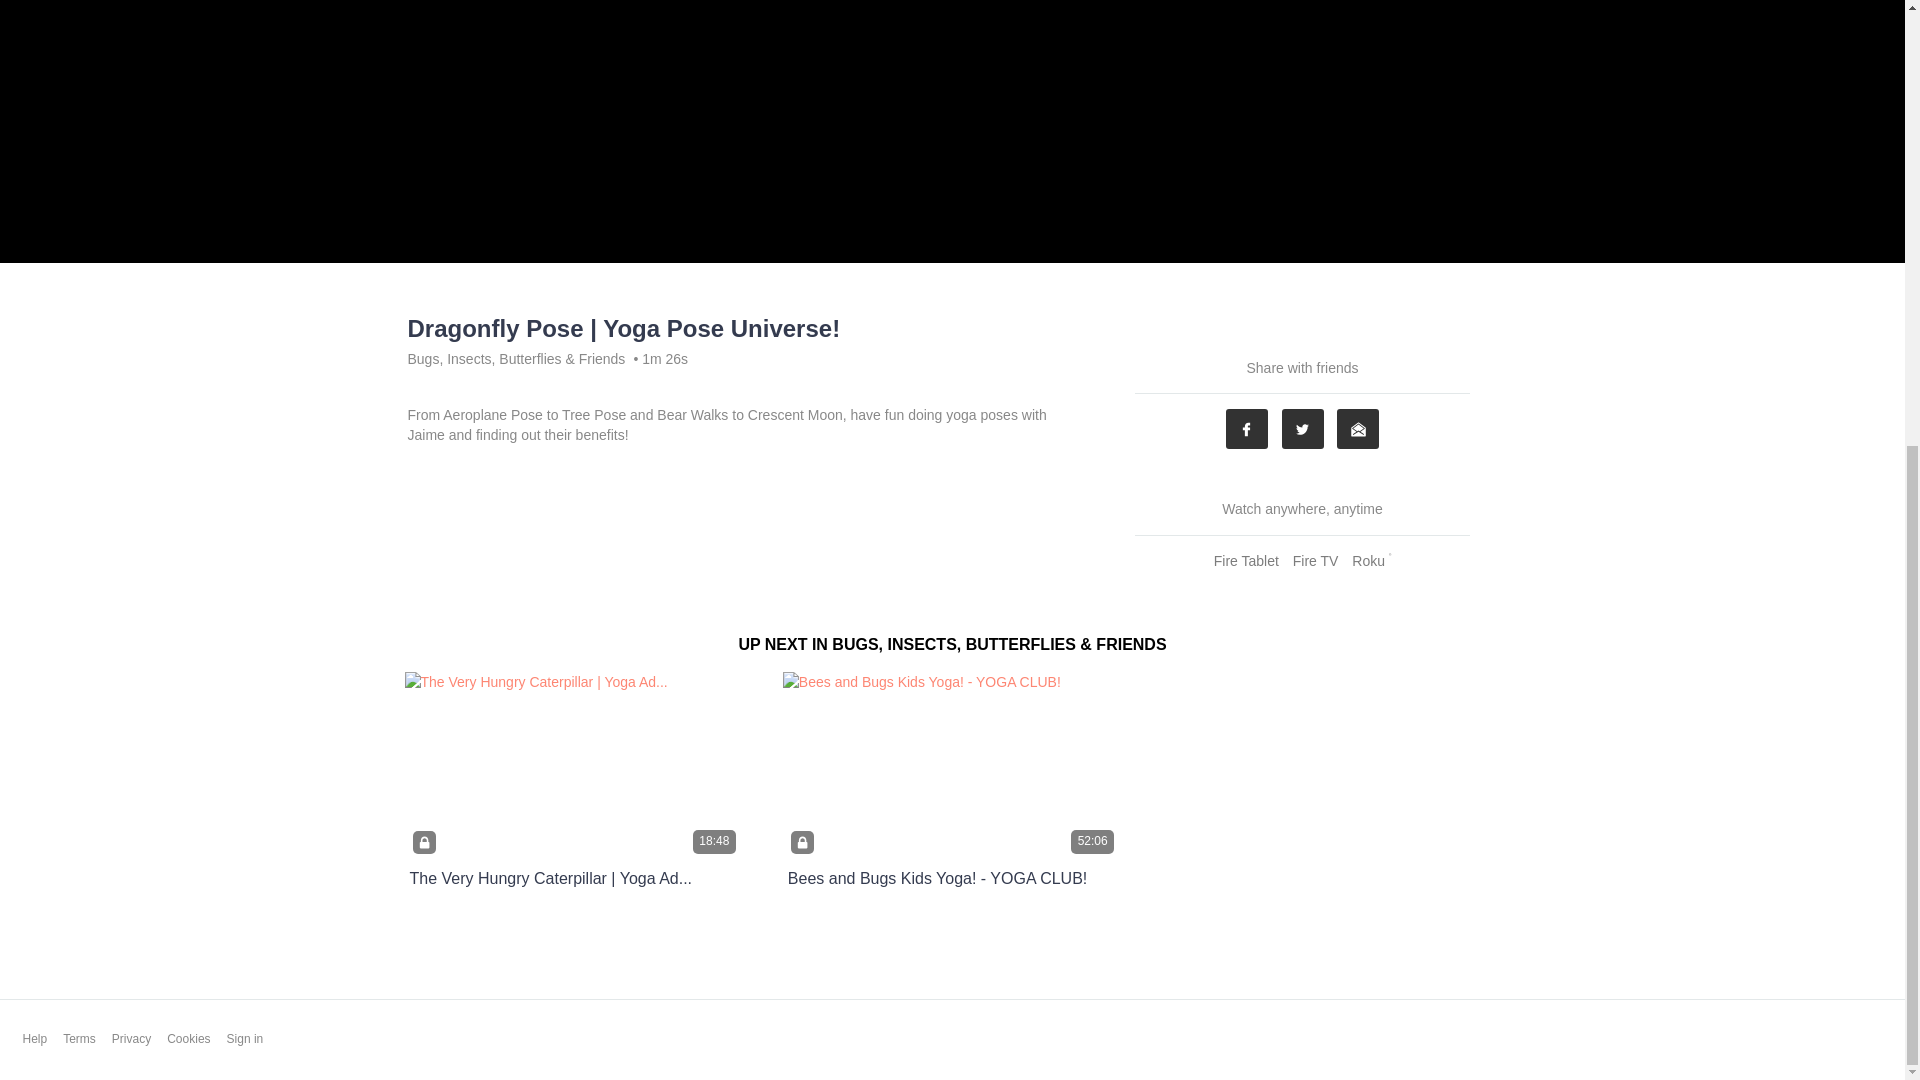  Describe the element at coordinates (1357, 429) in the screenshot. I see `Email` at that location.